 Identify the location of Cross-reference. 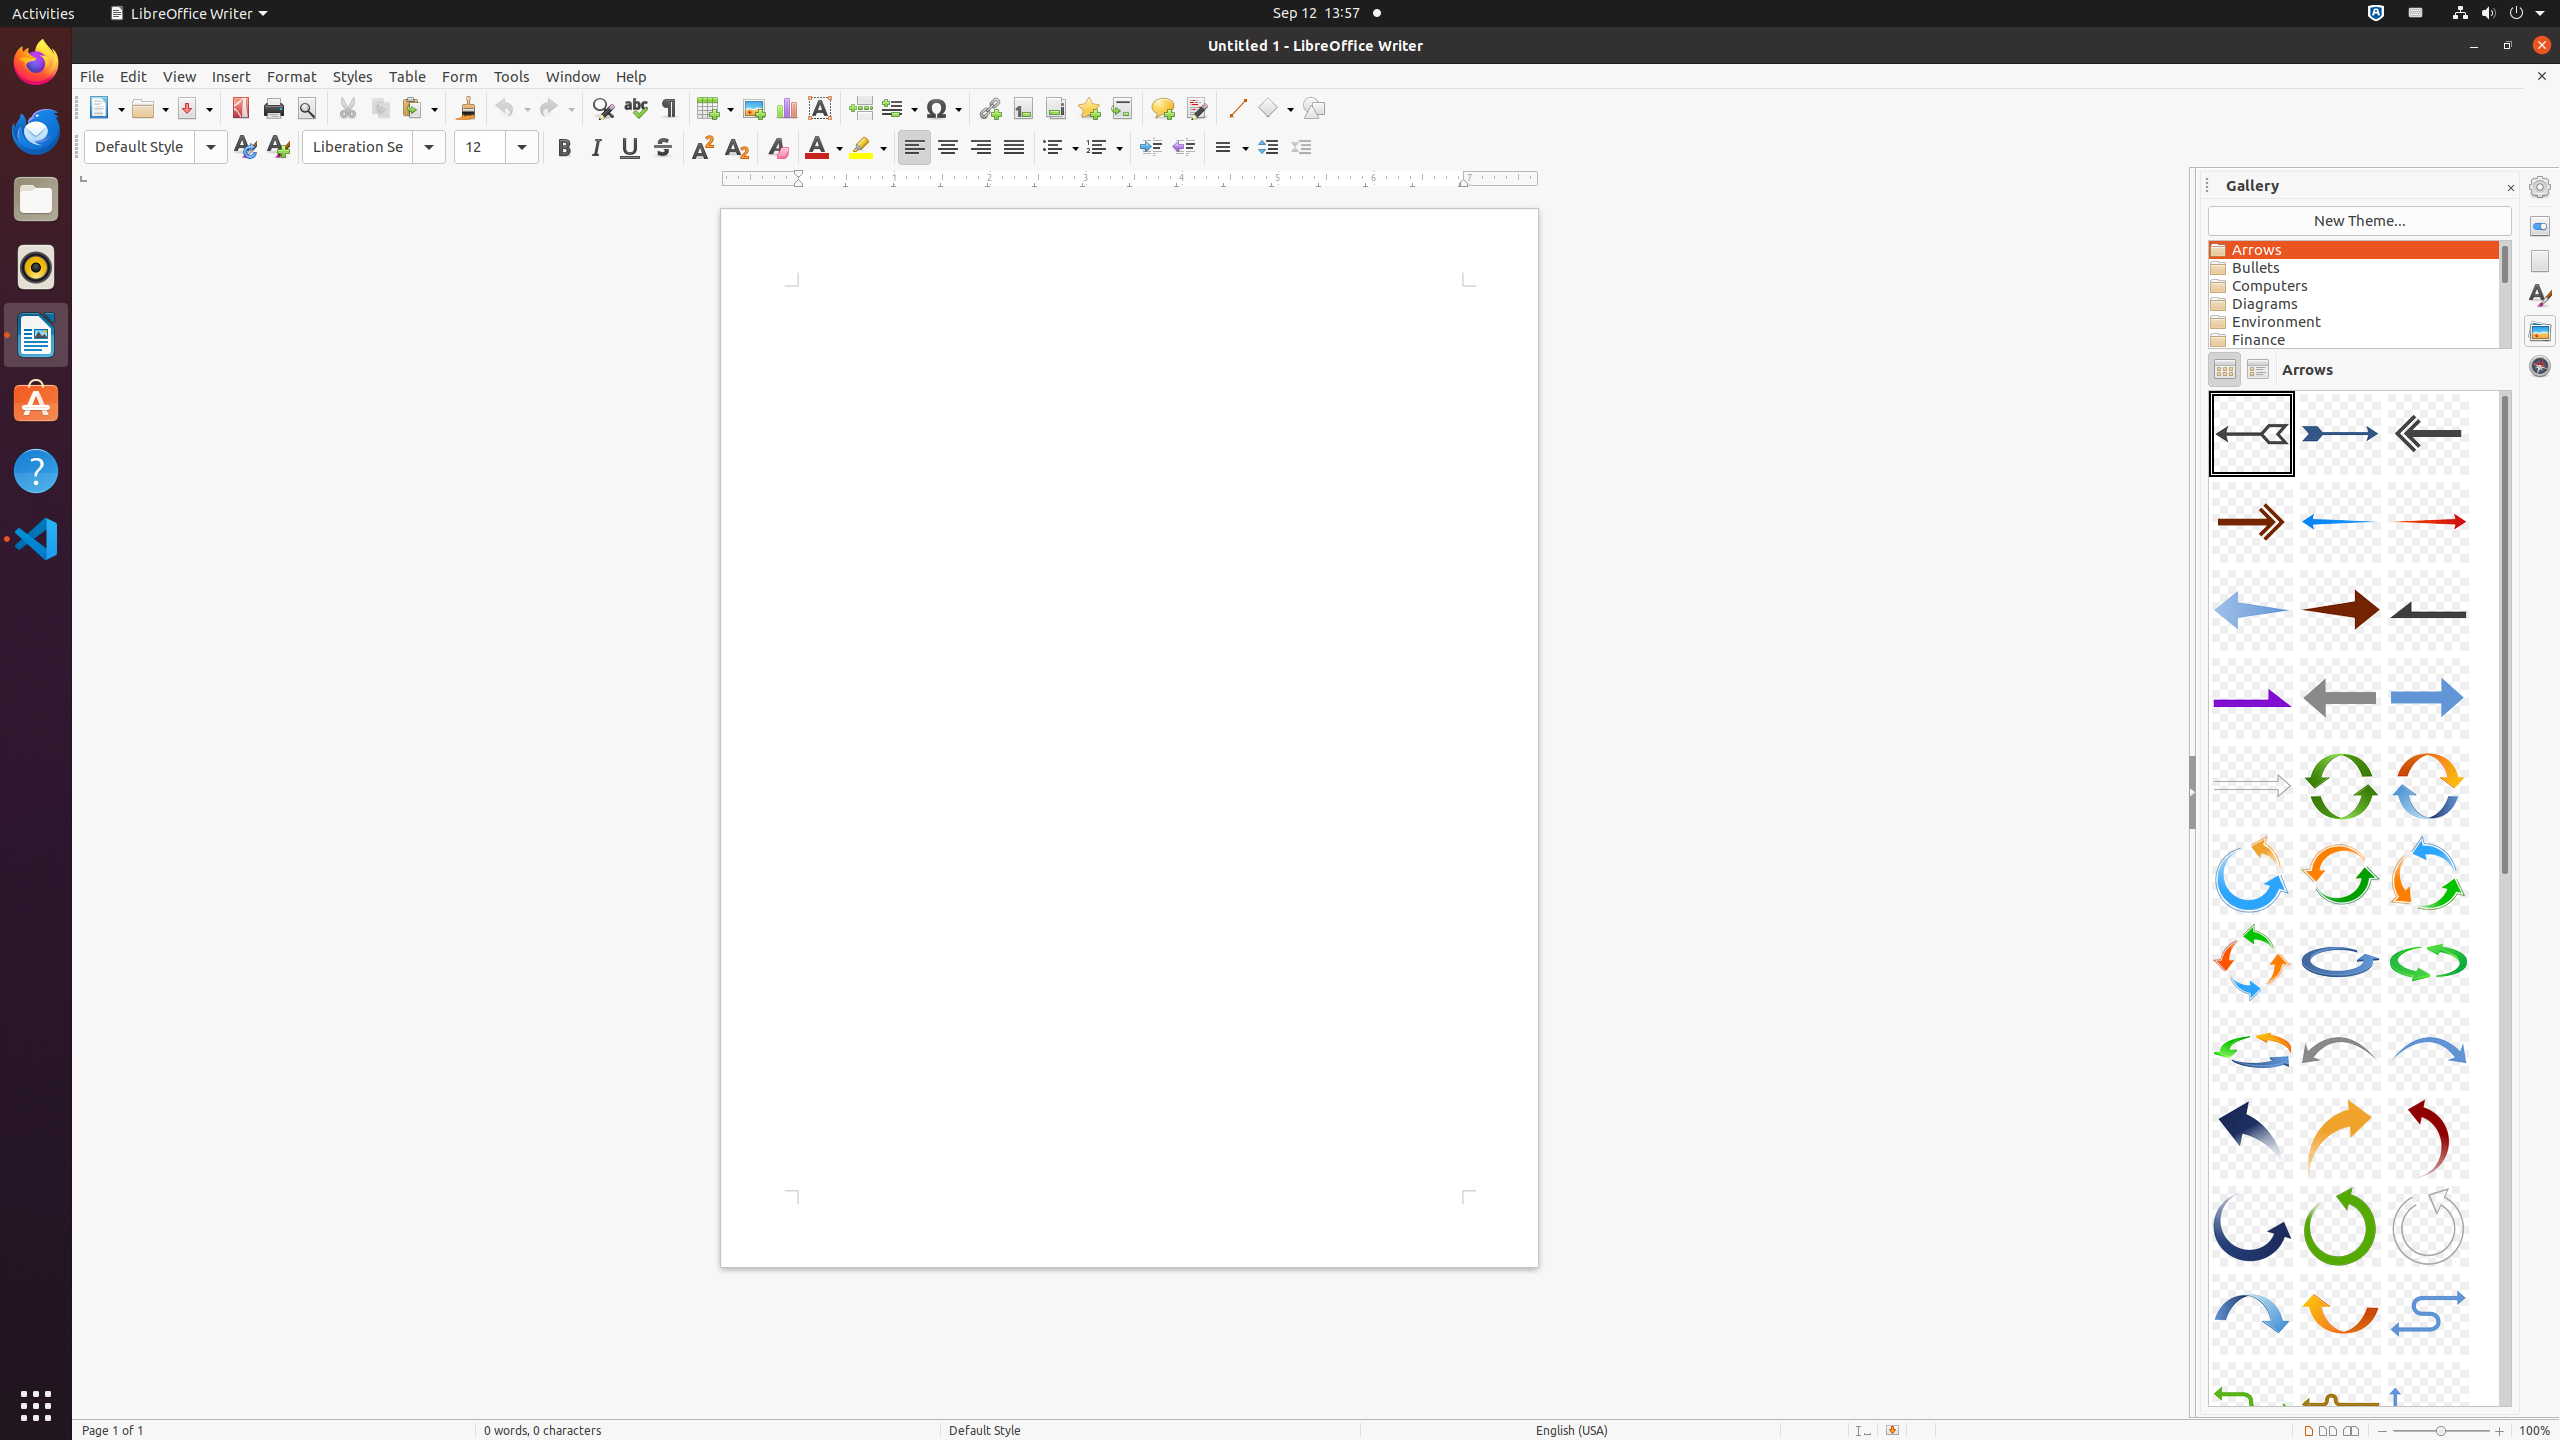
(1122, 108).